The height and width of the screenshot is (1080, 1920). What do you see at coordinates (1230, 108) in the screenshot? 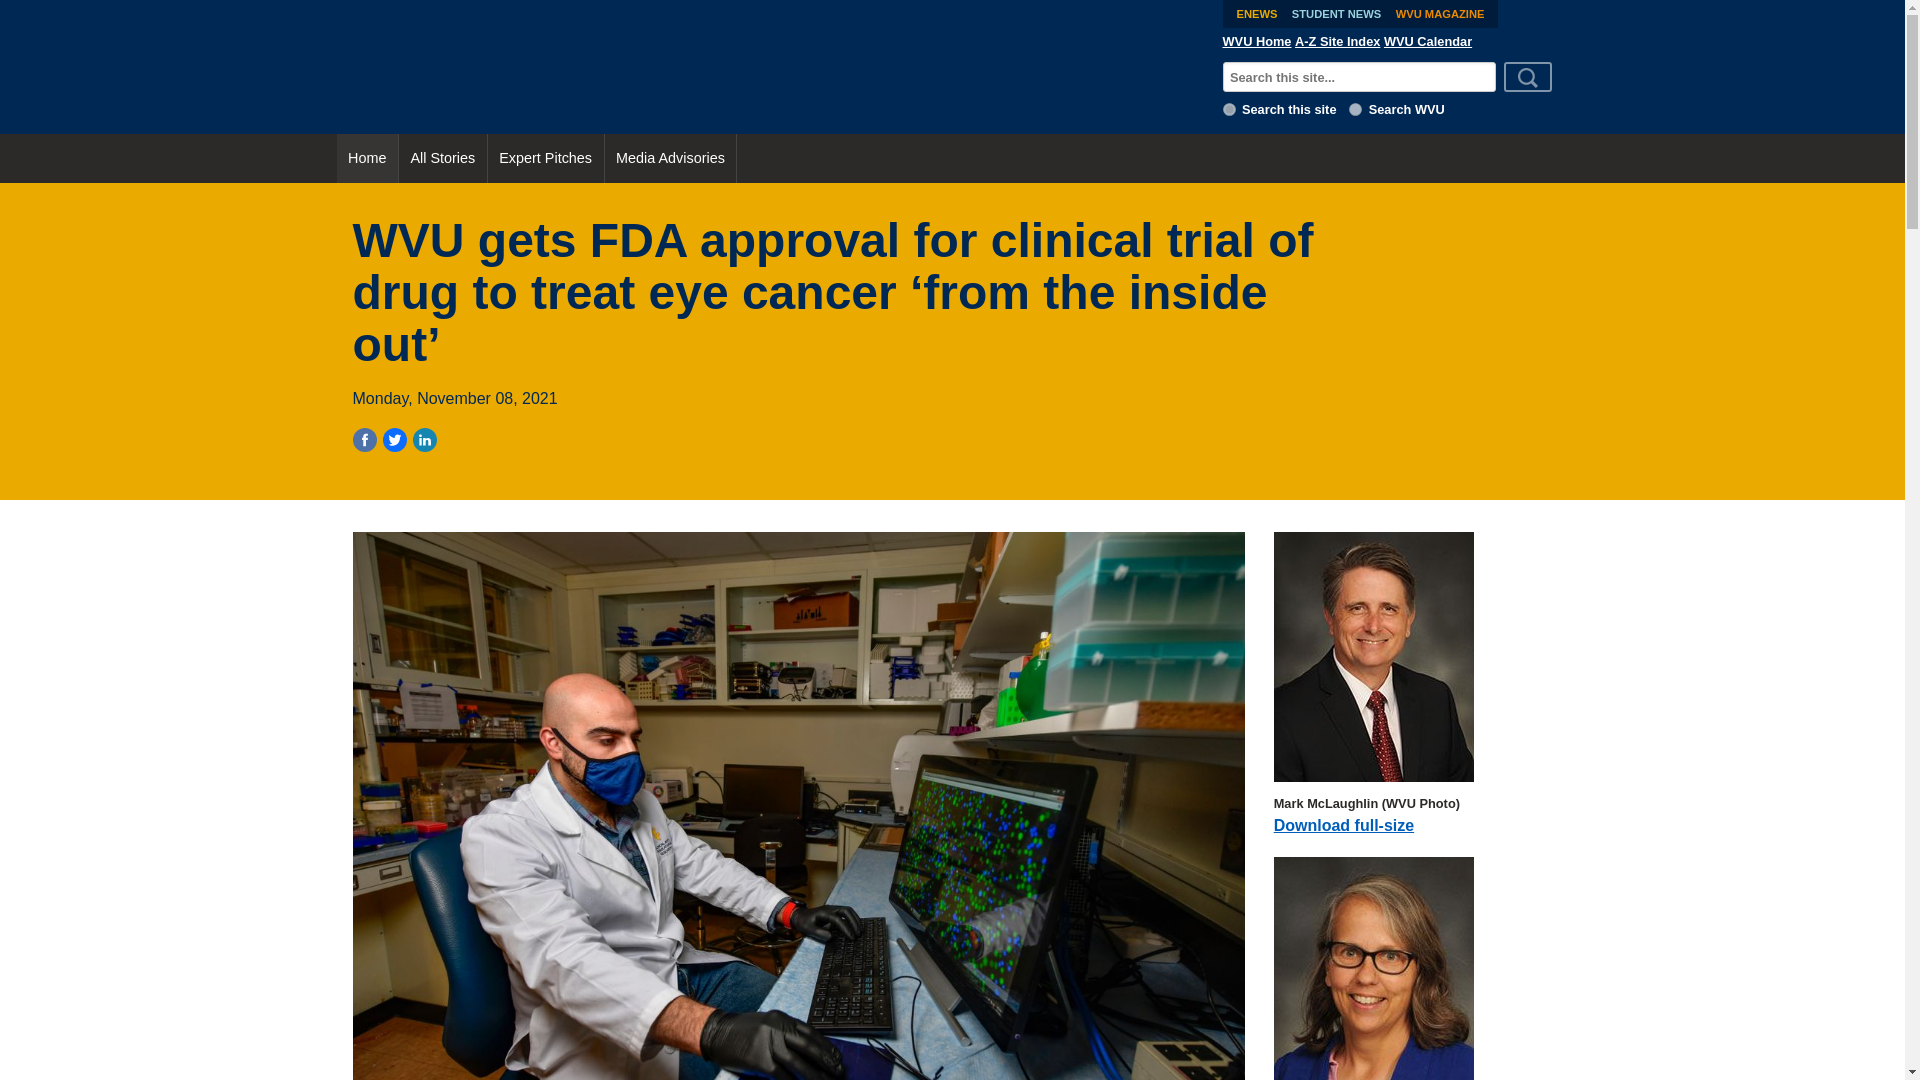
I see `wvutoday.wvu.edu` at bounding box center [1230, 108].